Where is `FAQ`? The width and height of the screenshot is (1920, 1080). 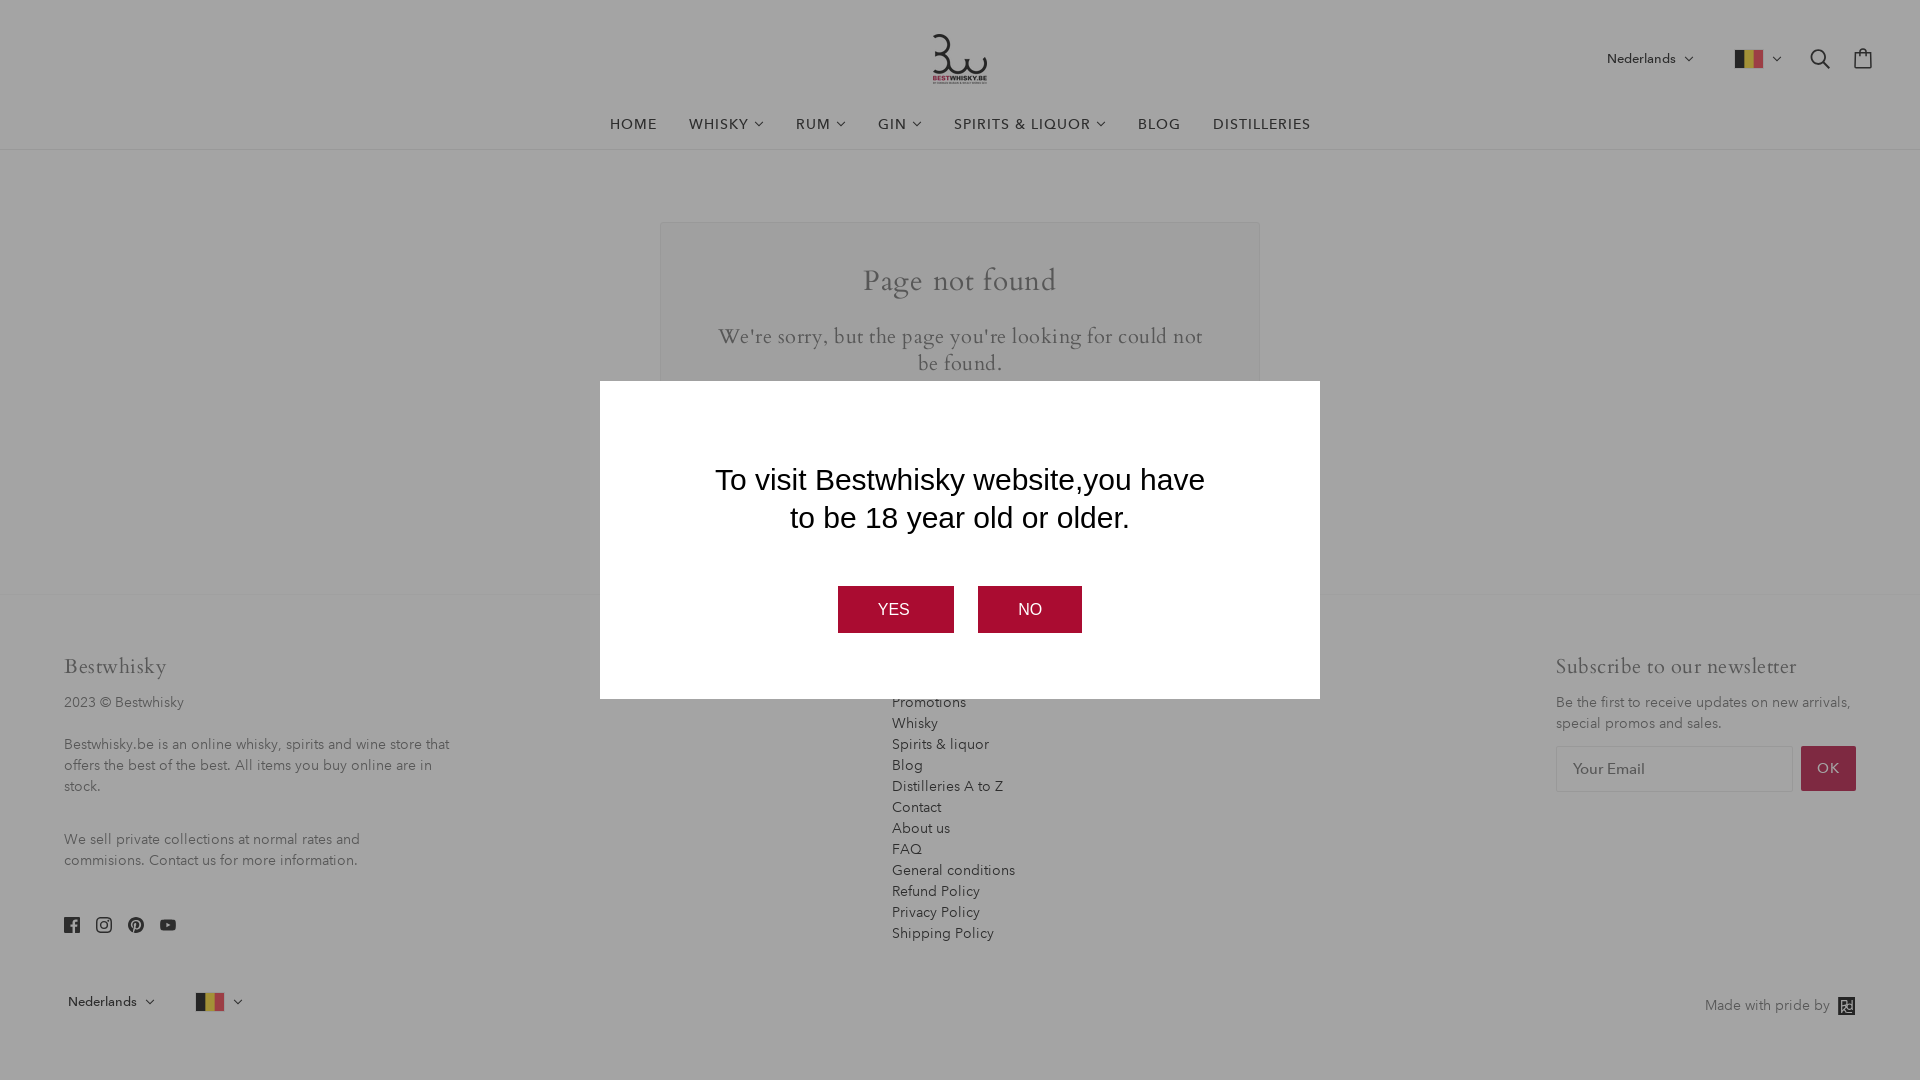 FAQ is located at coordinates (907, 849).